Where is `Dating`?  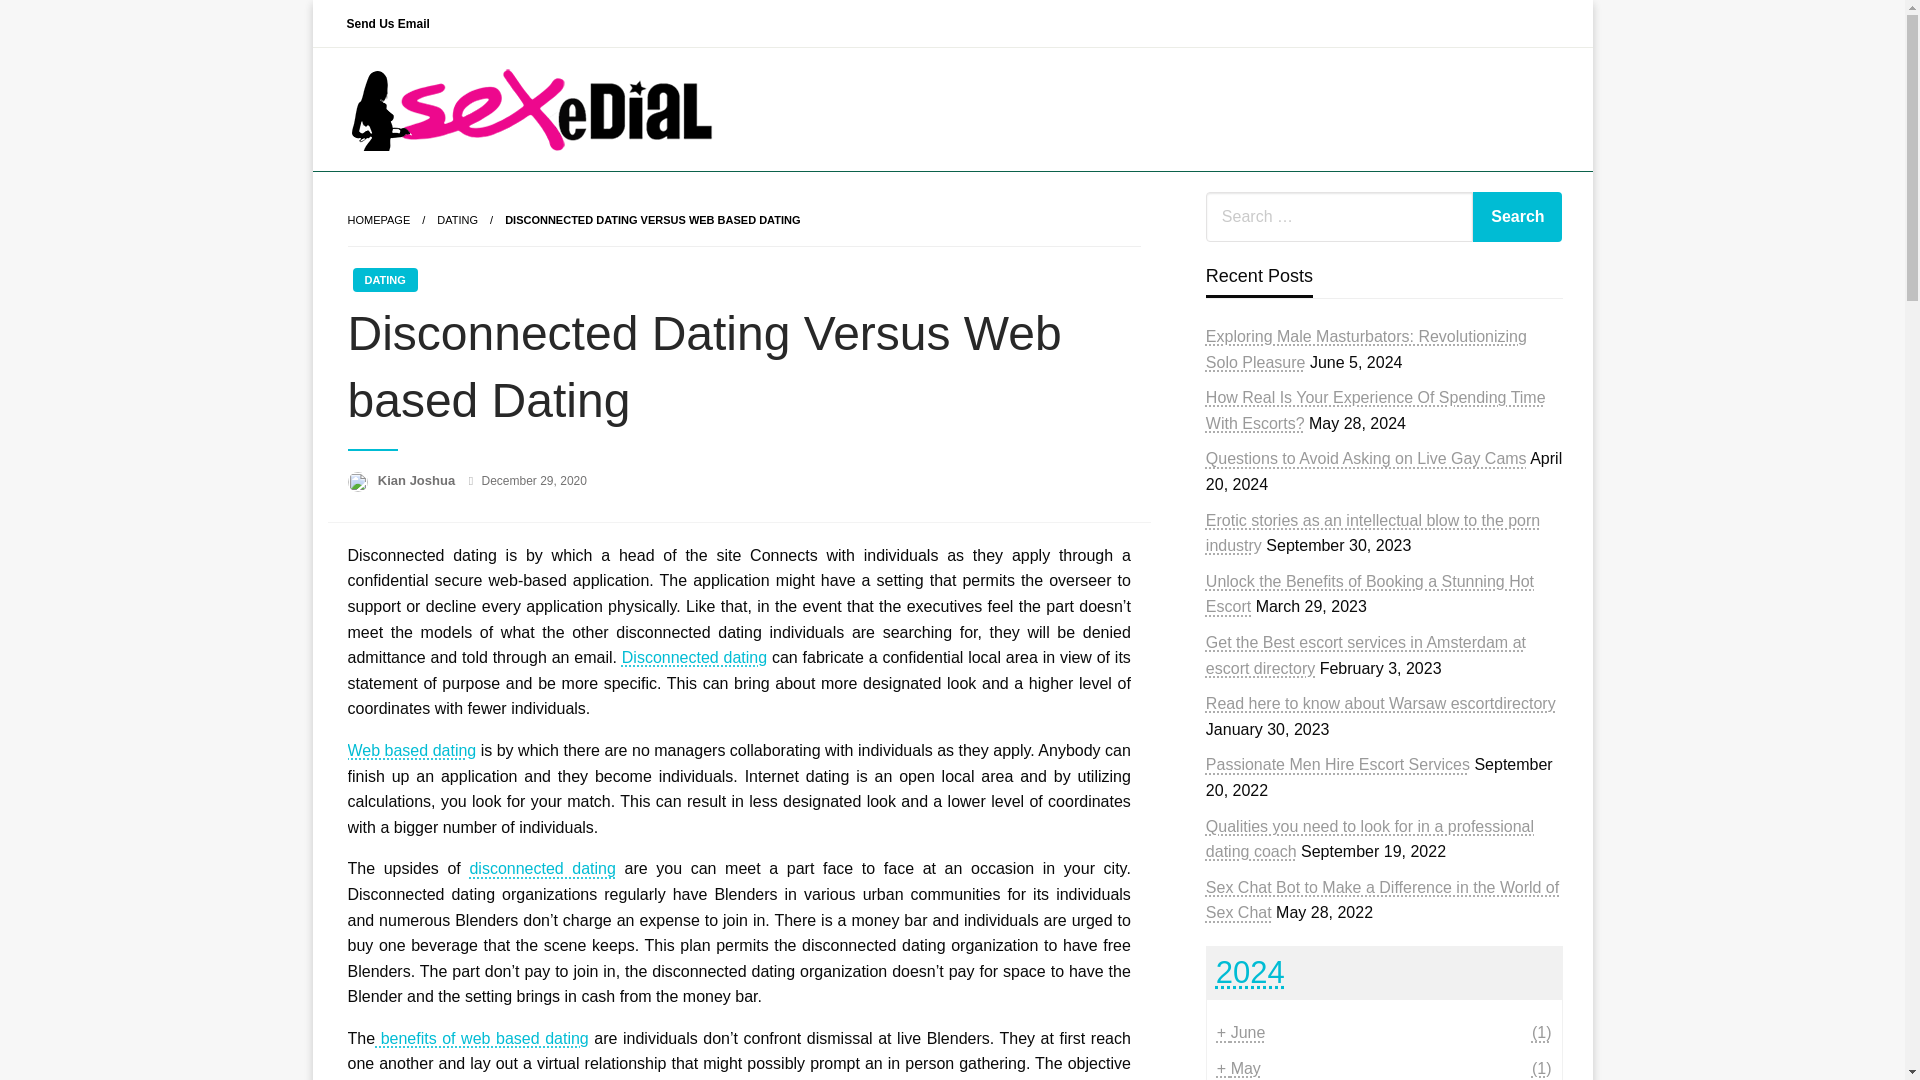
Dating is located at coordinates (458, 219).